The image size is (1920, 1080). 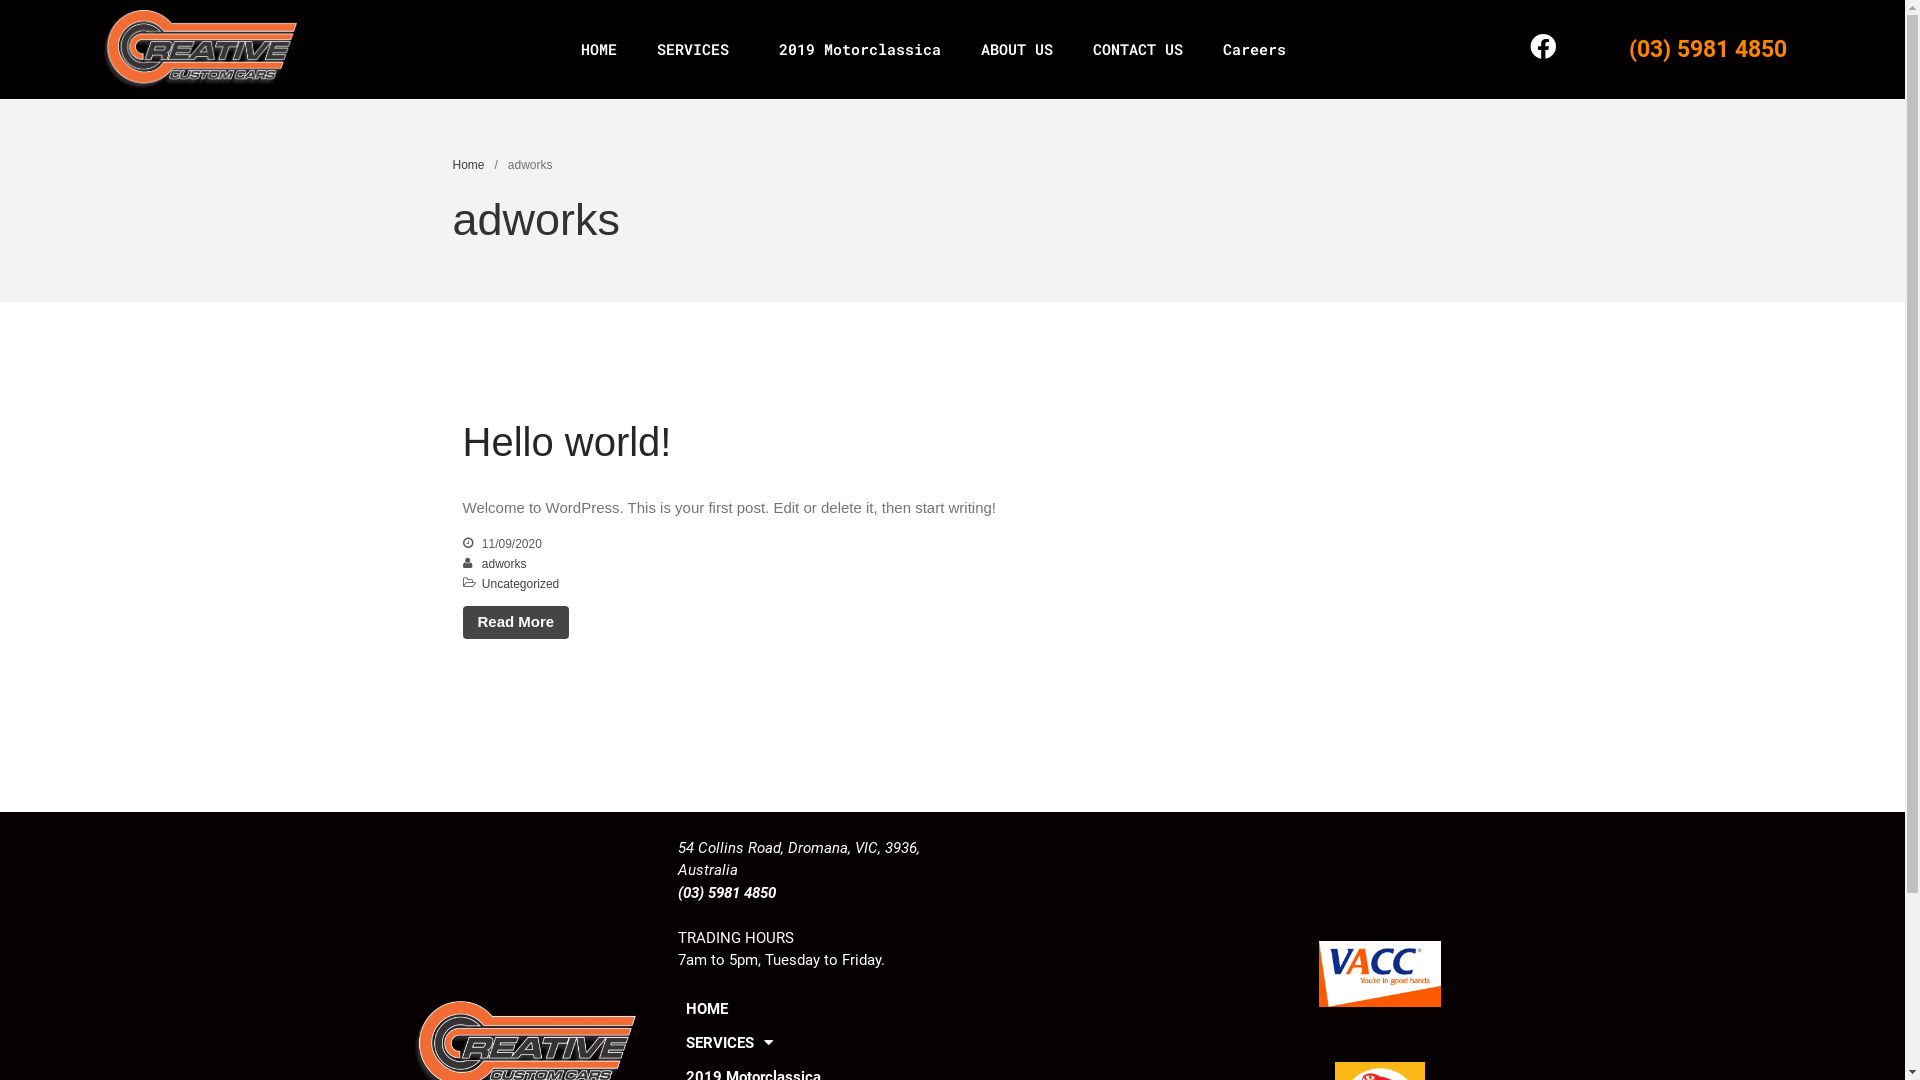 What do you see at coordinates (520, 584) in the screenshot?
I see `Uncategorized` at bounding box center [520, 584].